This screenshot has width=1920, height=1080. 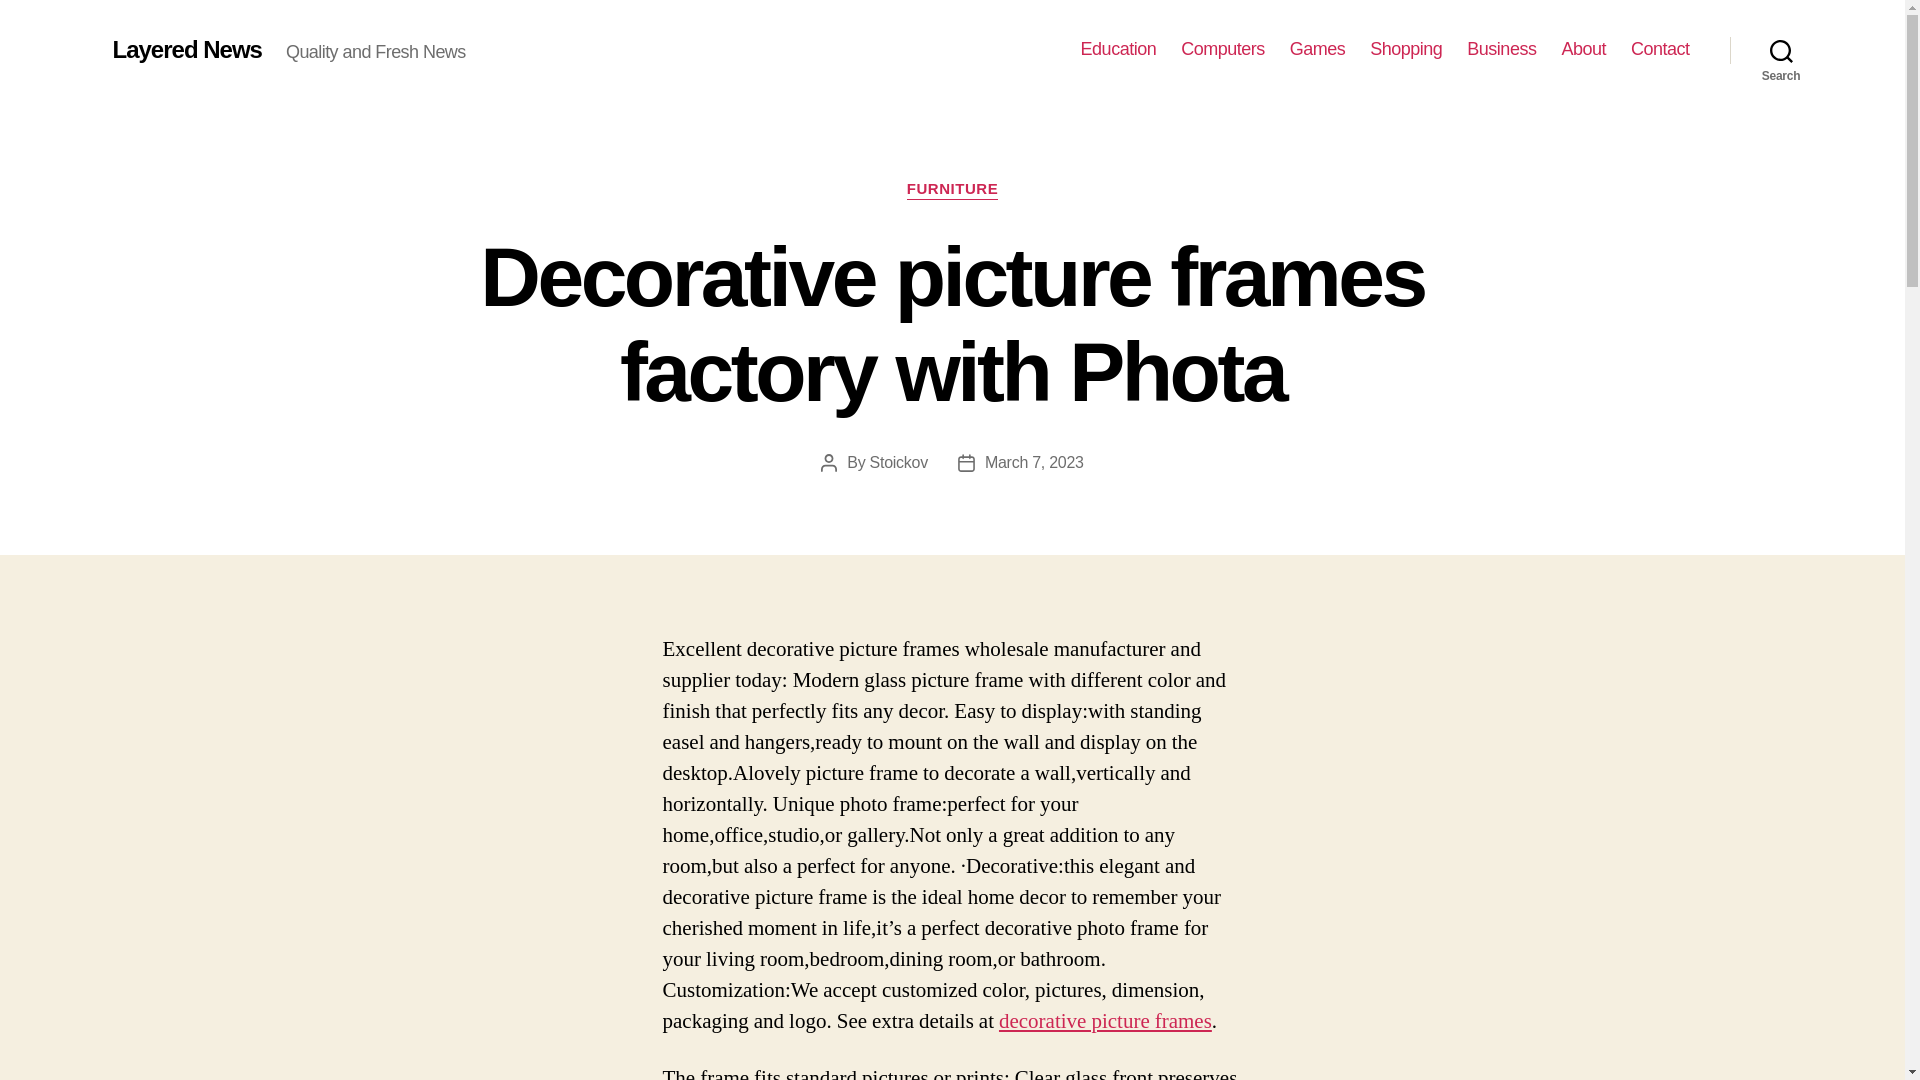 I want to click on Stoickov, so click(x=898, y=462).